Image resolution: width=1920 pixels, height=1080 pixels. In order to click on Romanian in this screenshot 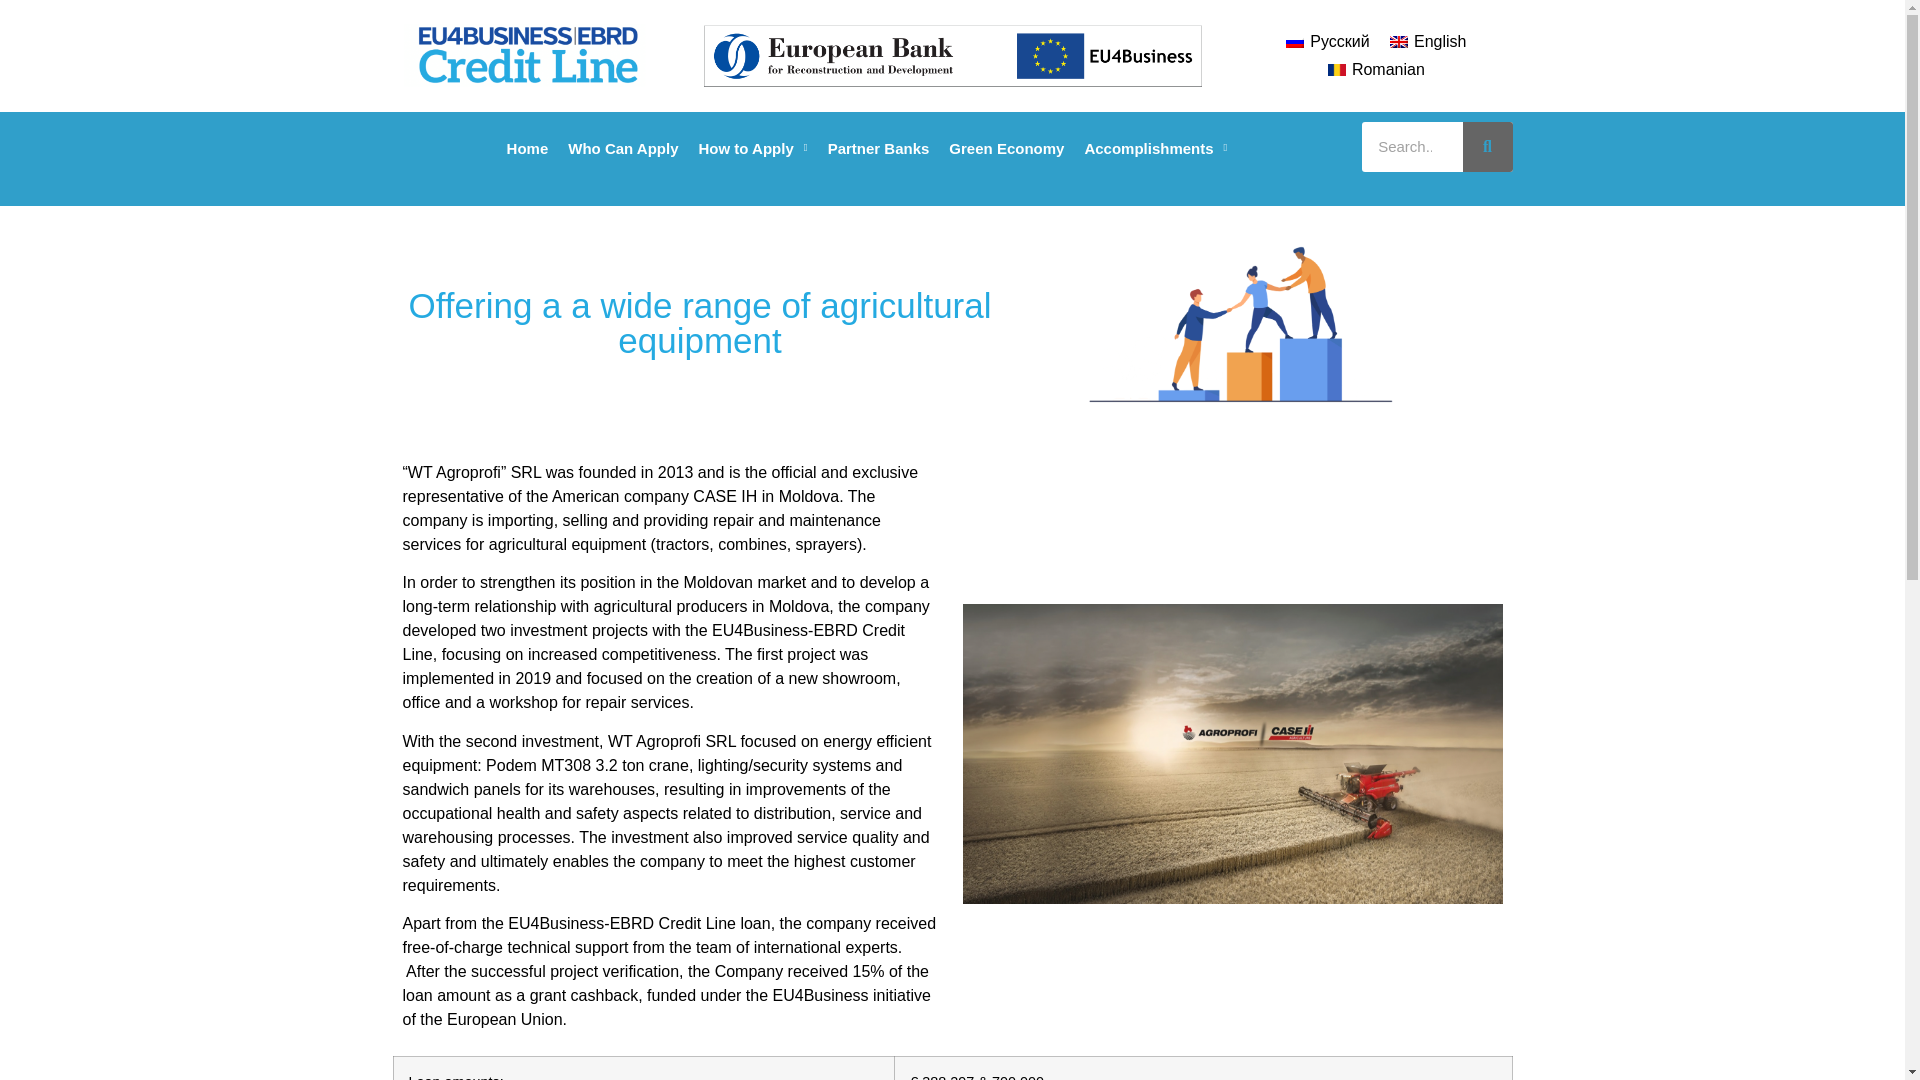, I will do `click(1376, 70)`.